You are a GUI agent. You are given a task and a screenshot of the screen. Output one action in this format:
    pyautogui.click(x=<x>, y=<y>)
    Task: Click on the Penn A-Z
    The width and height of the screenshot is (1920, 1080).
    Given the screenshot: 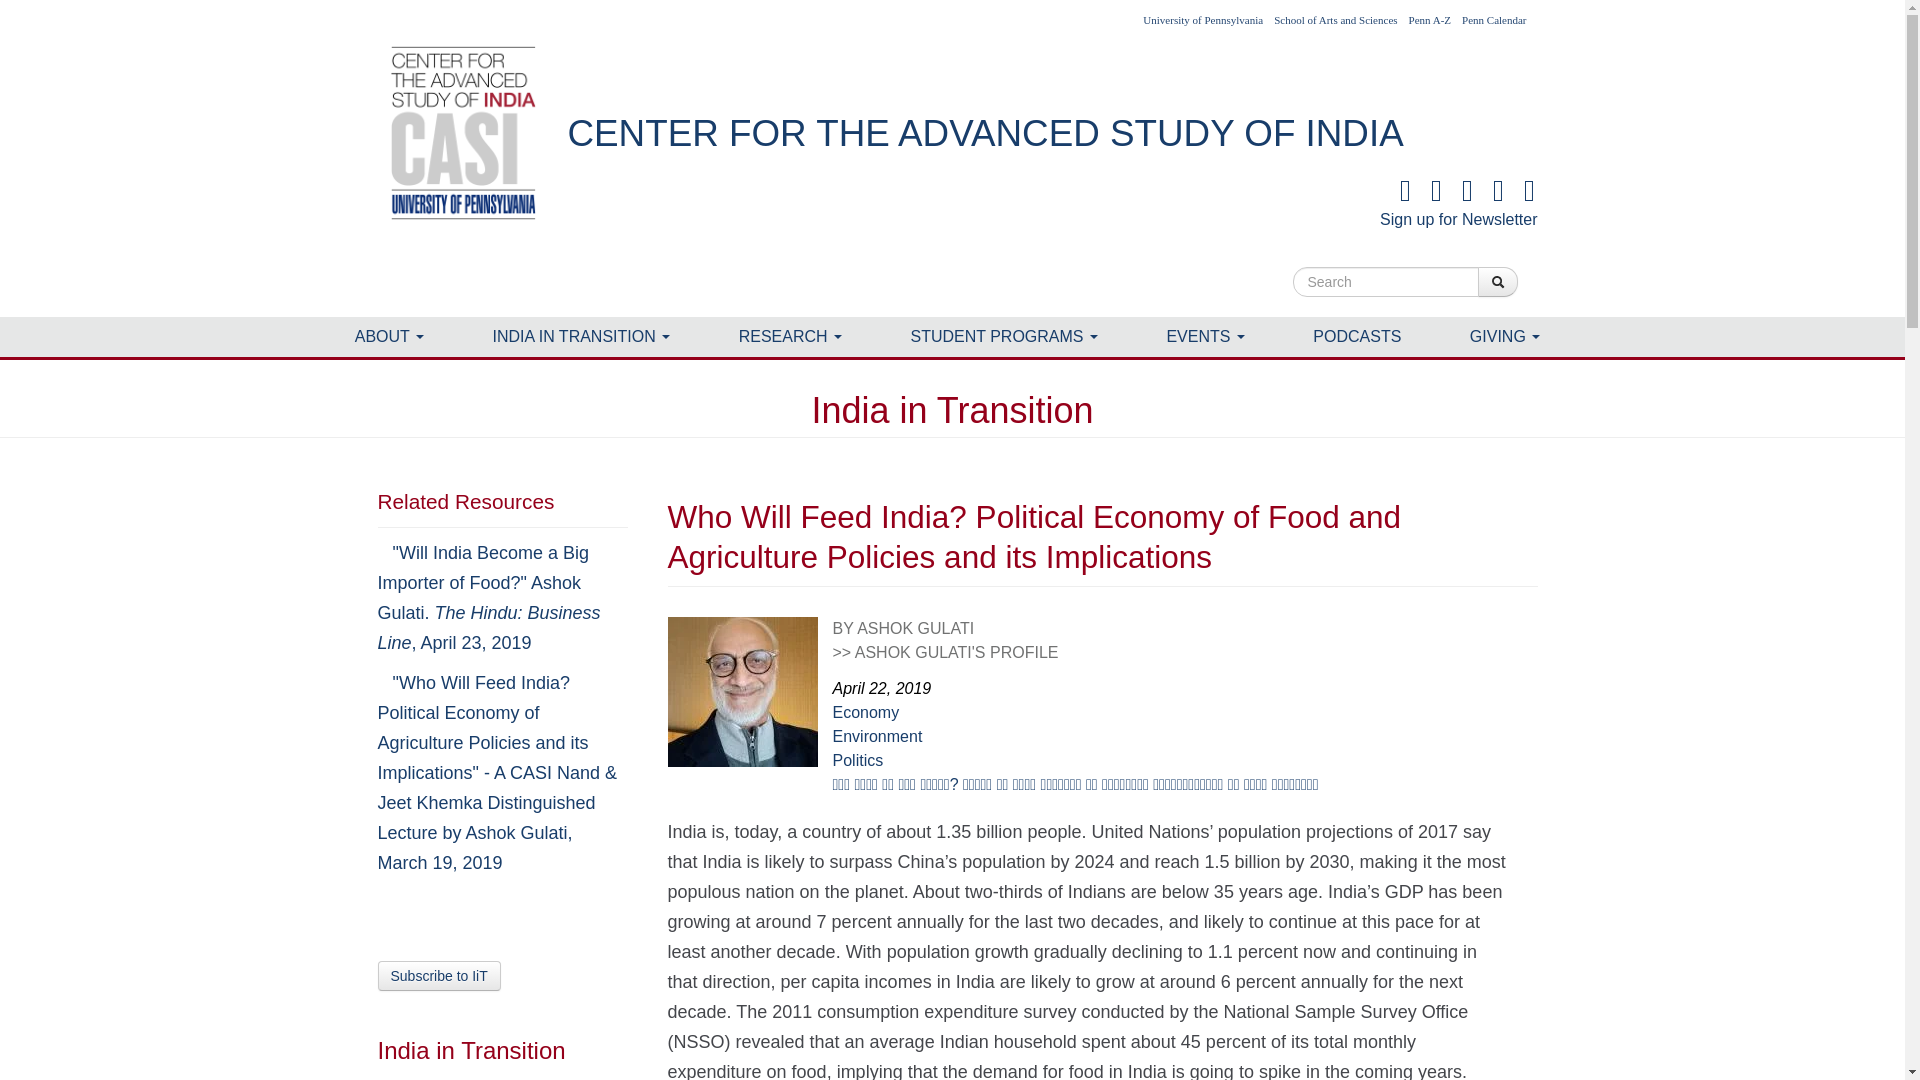 What is the action you would take?
    pyautogui.click(x=1430, y=20)
    